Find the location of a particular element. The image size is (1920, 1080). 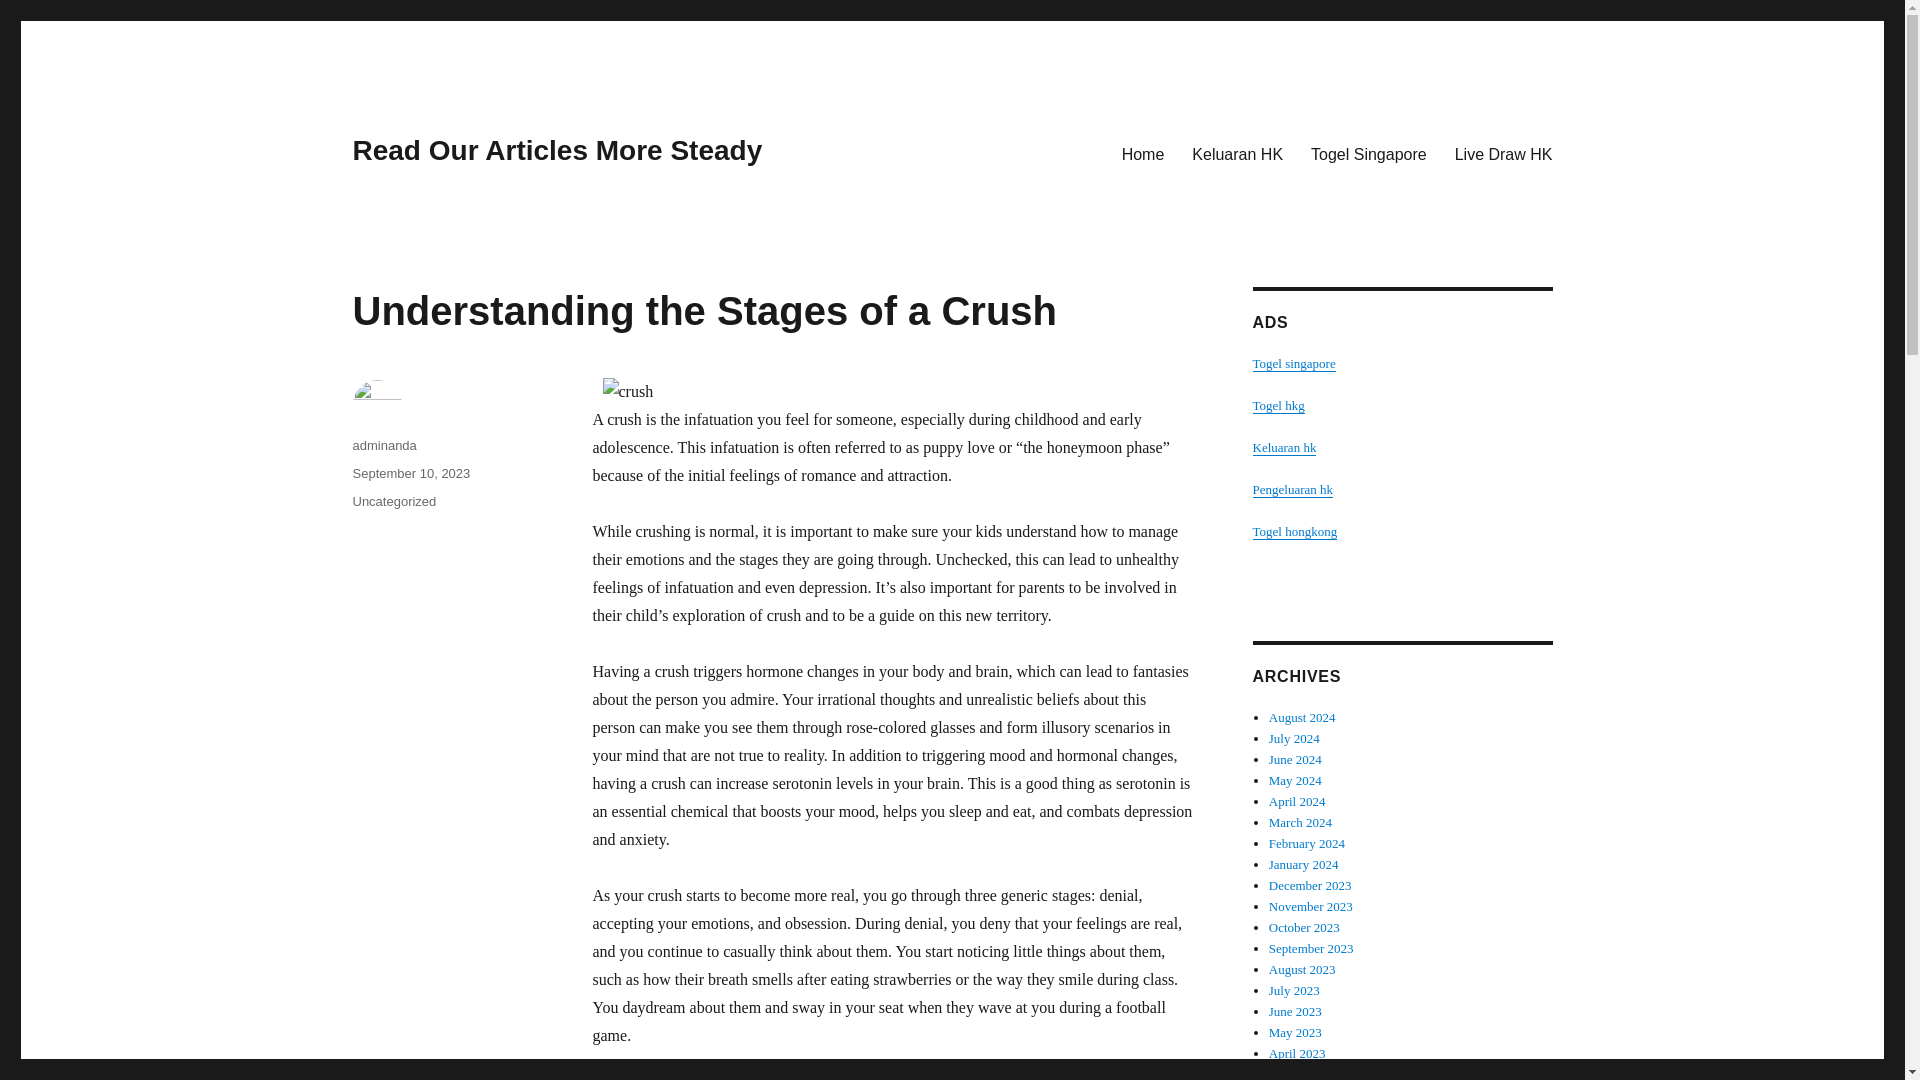

Keluaran HK is located at coordinates (1238, 153).